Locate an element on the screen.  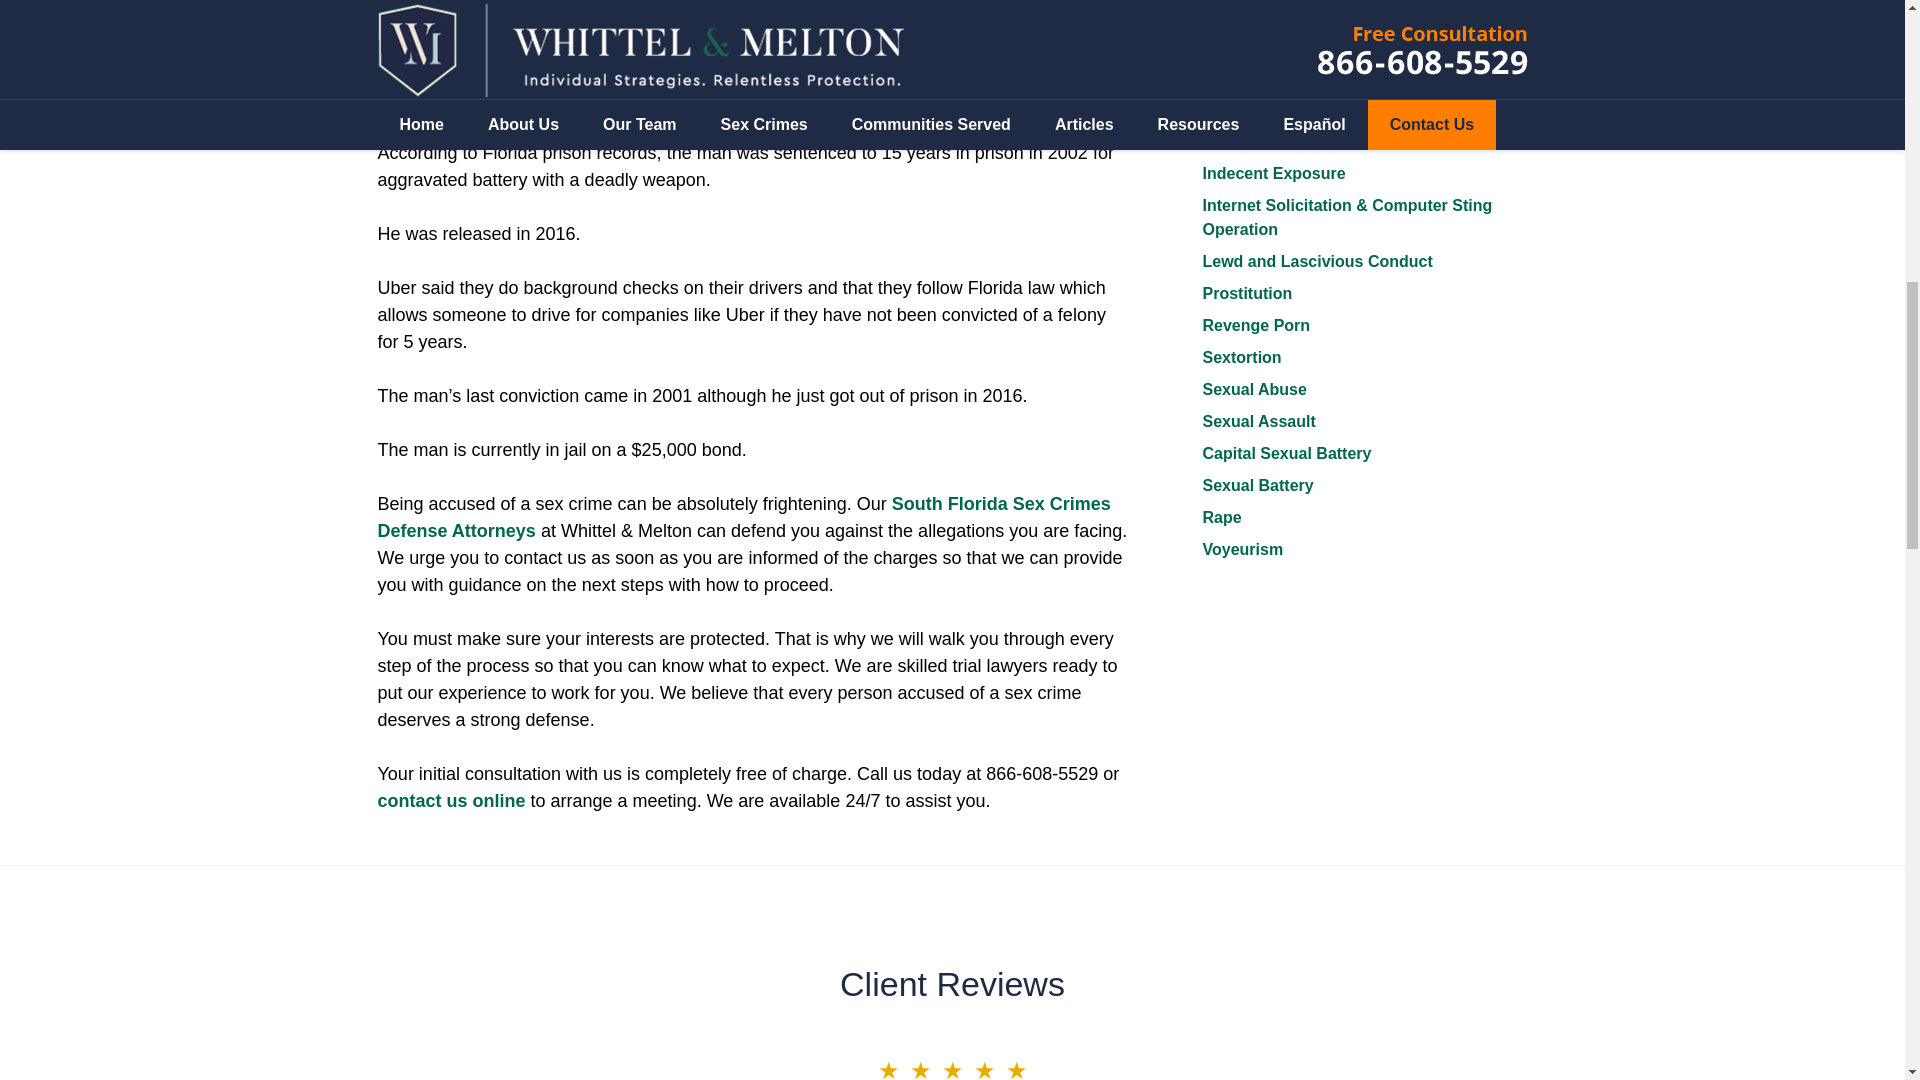
South Florida Sex Crimes Defense Attorneys is located at coordinates (744, 517).